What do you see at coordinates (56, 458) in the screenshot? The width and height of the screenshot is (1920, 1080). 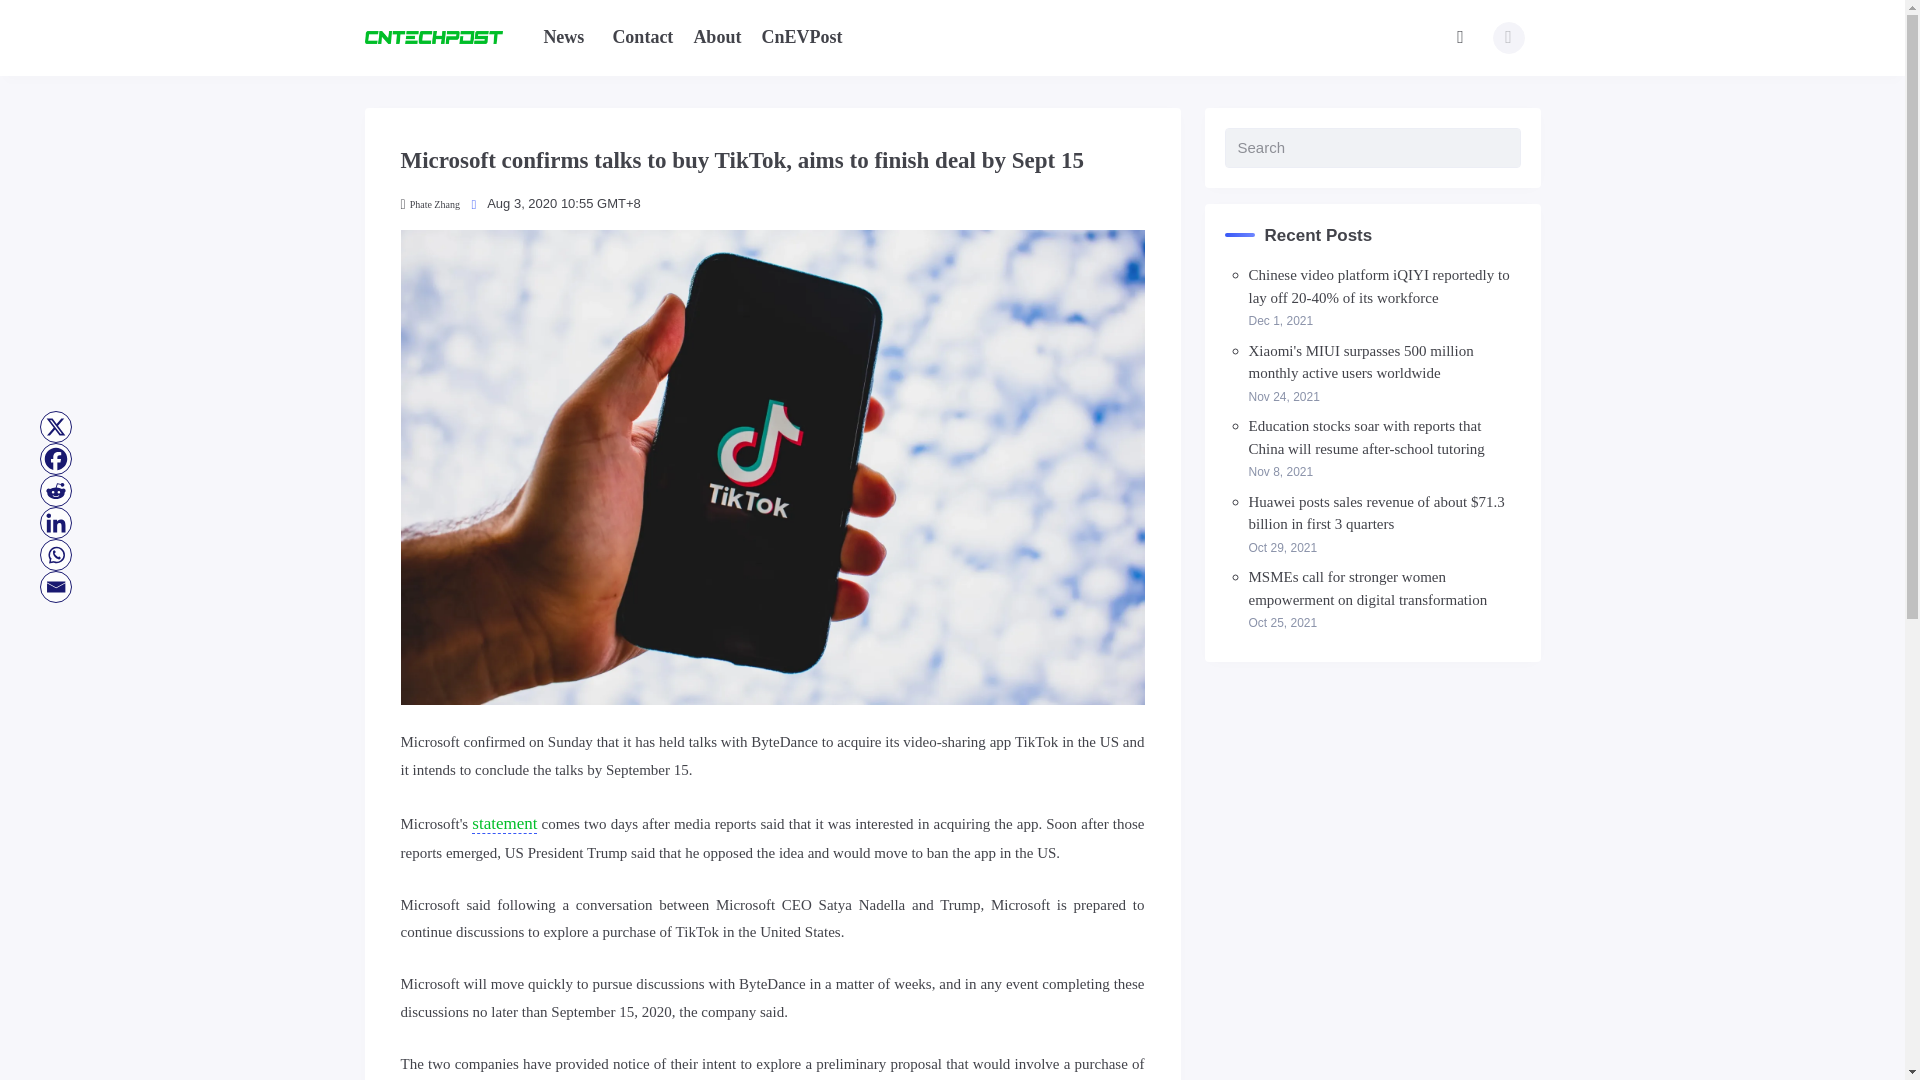 I see `Facebook` at bounding box center [56, 458].